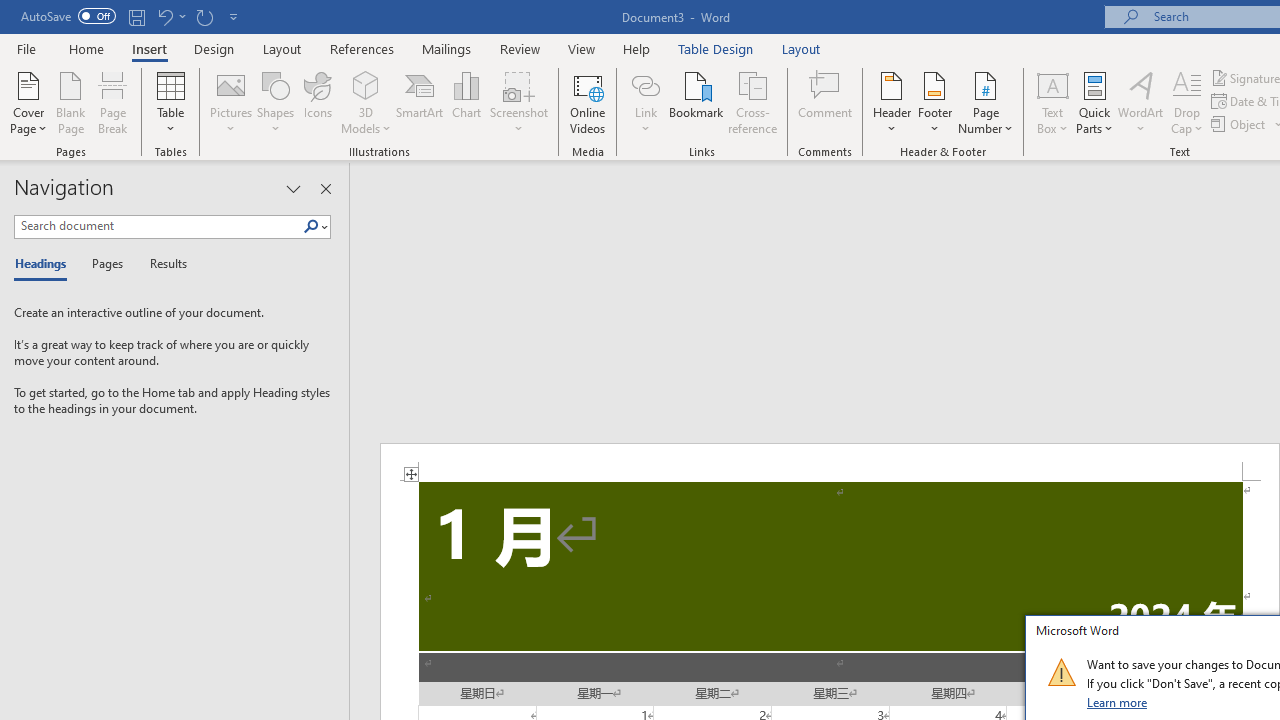  Describe the element at coordinates (1052, 102) in the screenshot. I see `Text Box` at that location.